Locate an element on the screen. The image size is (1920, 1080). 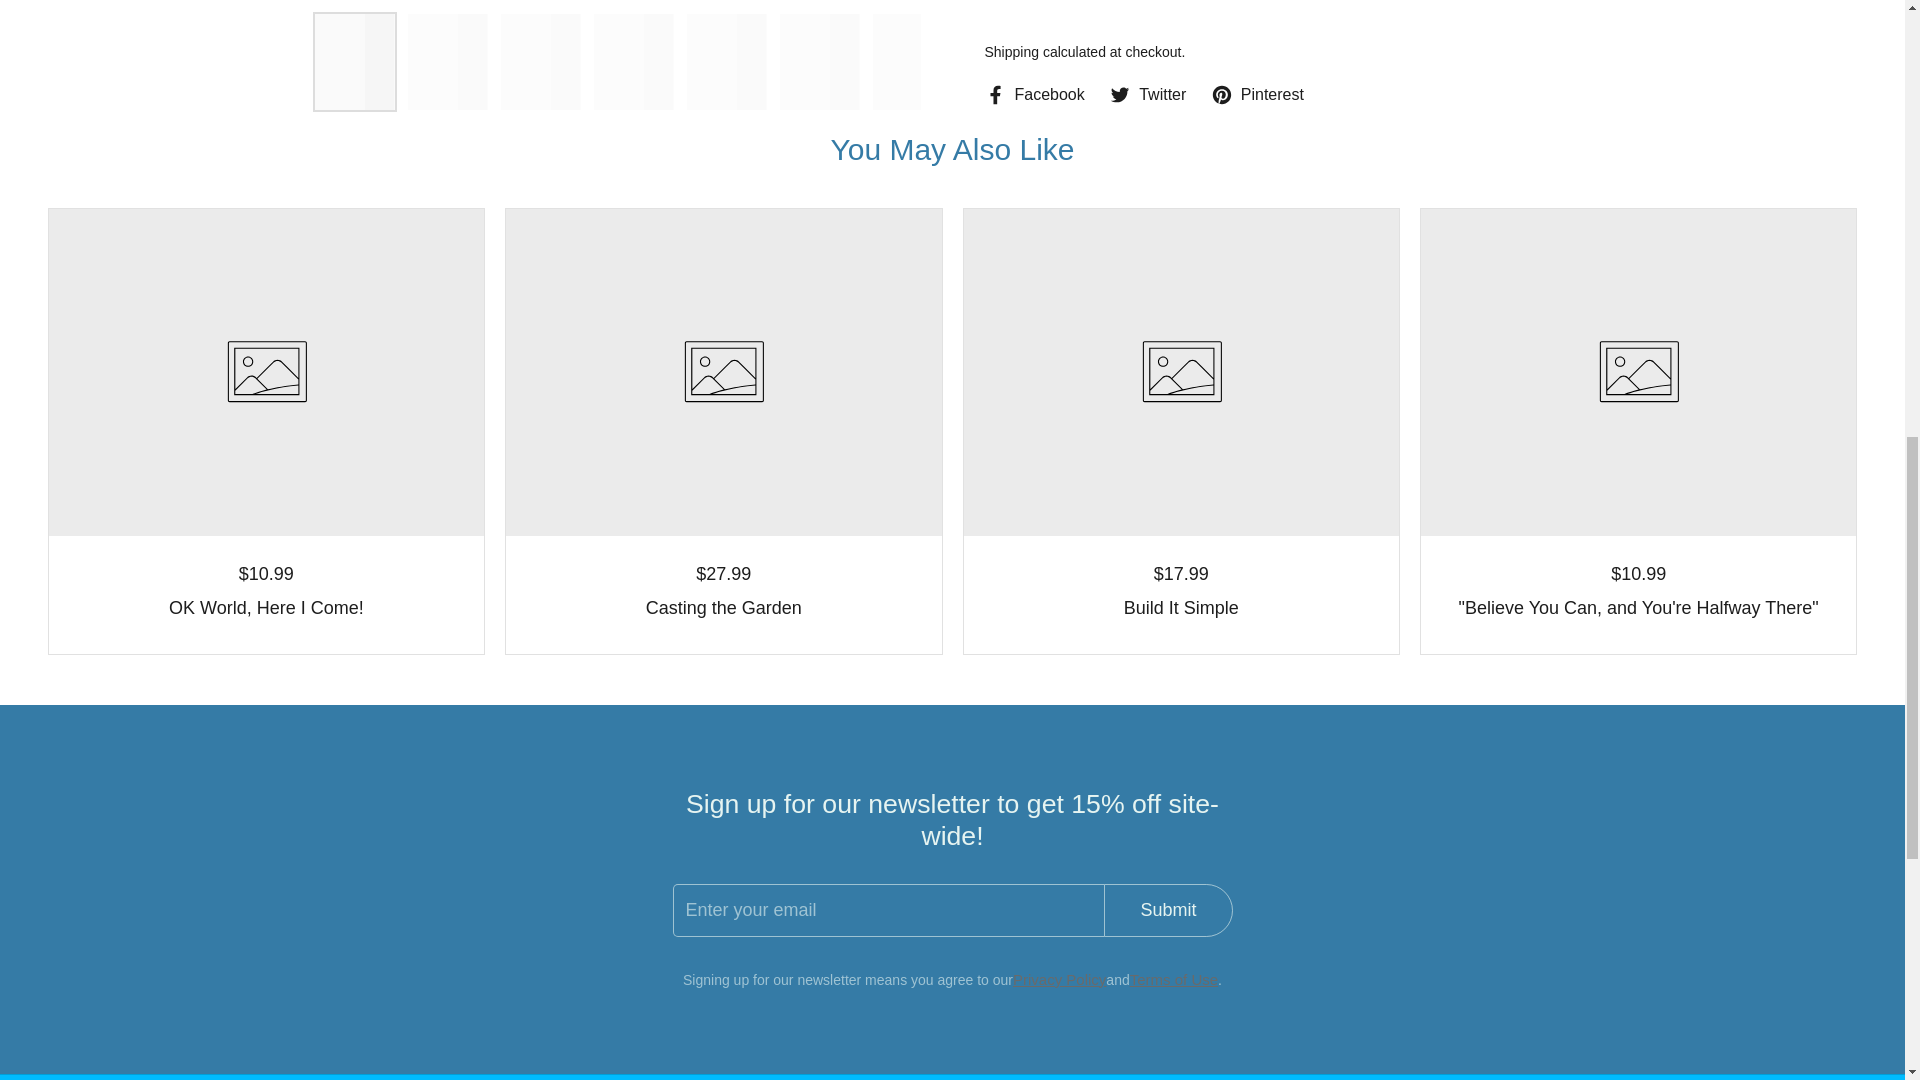
Casting the Garden is located at coordinates (723, 609).